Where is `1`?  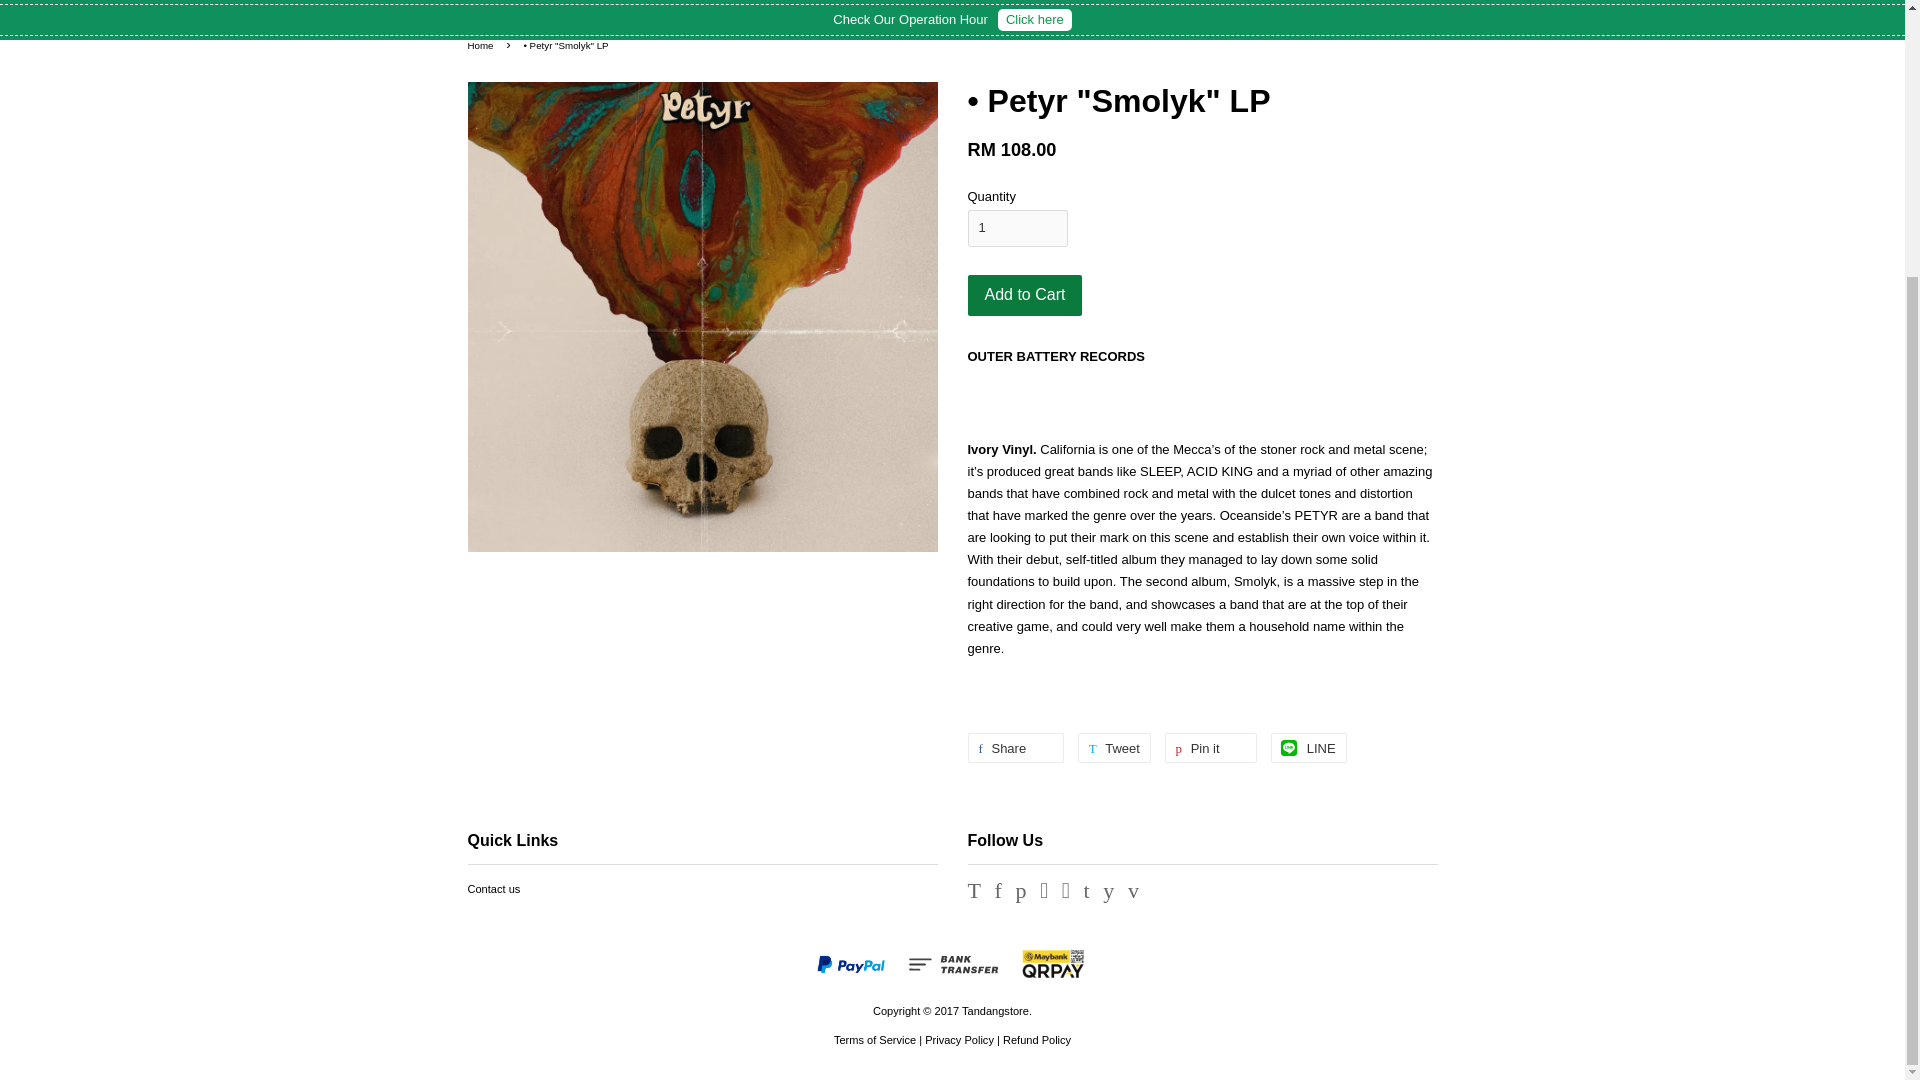
1 is located at coordinates (1017, 228).